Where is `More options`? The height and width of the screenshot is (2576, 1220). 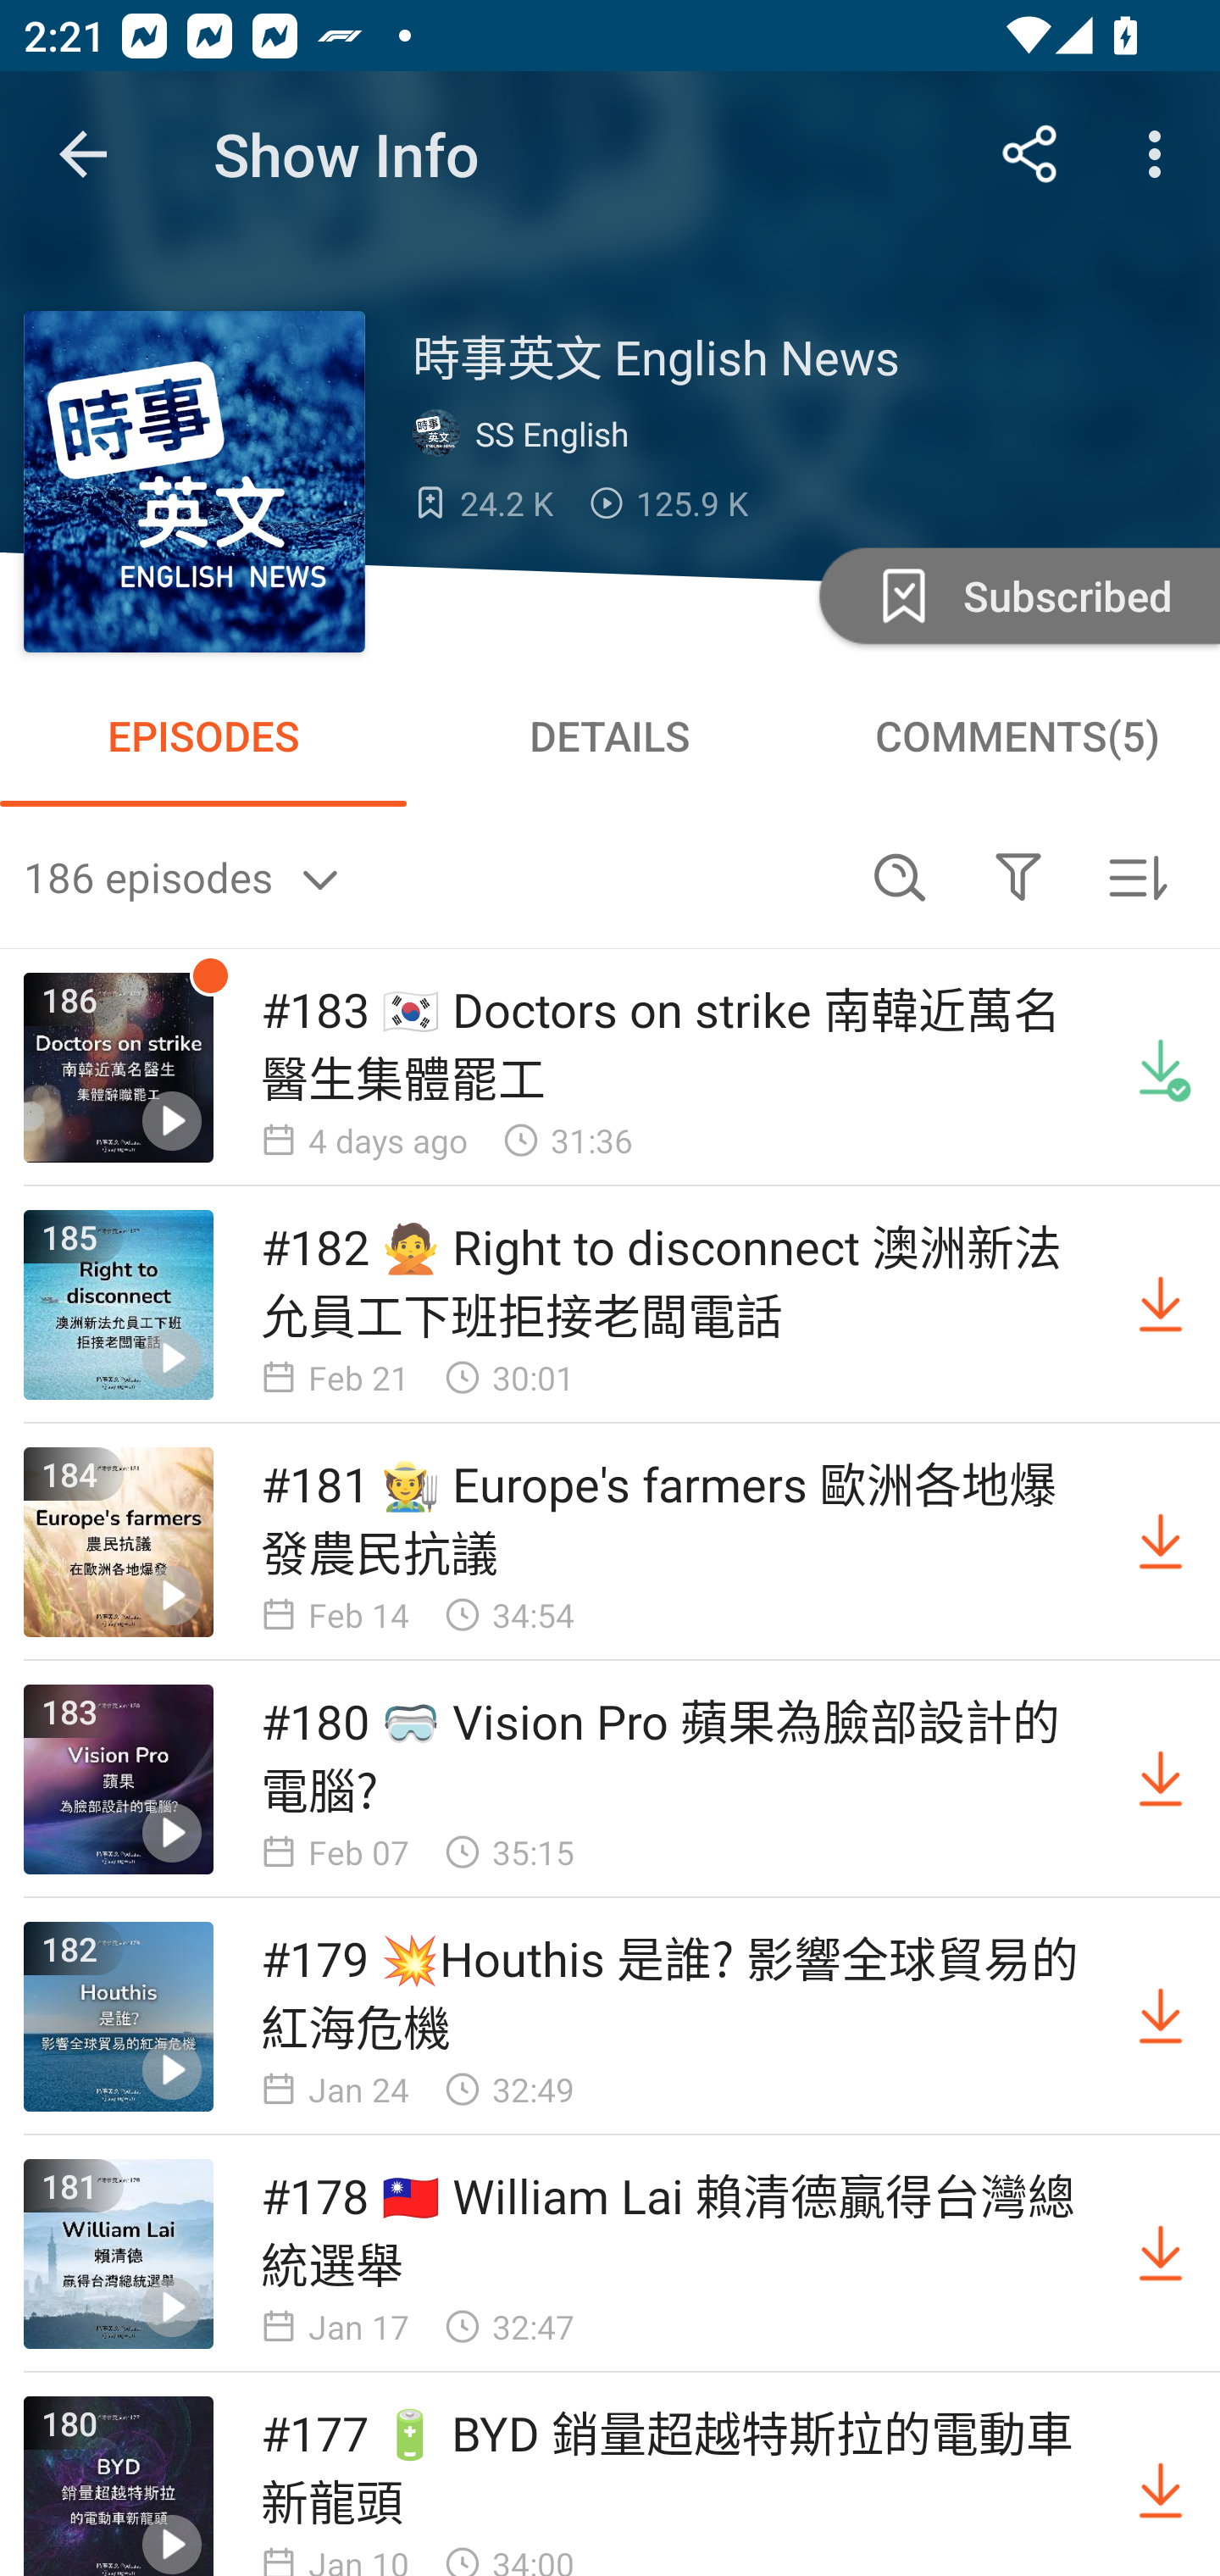 More options is located at coordinates (1161, 154).